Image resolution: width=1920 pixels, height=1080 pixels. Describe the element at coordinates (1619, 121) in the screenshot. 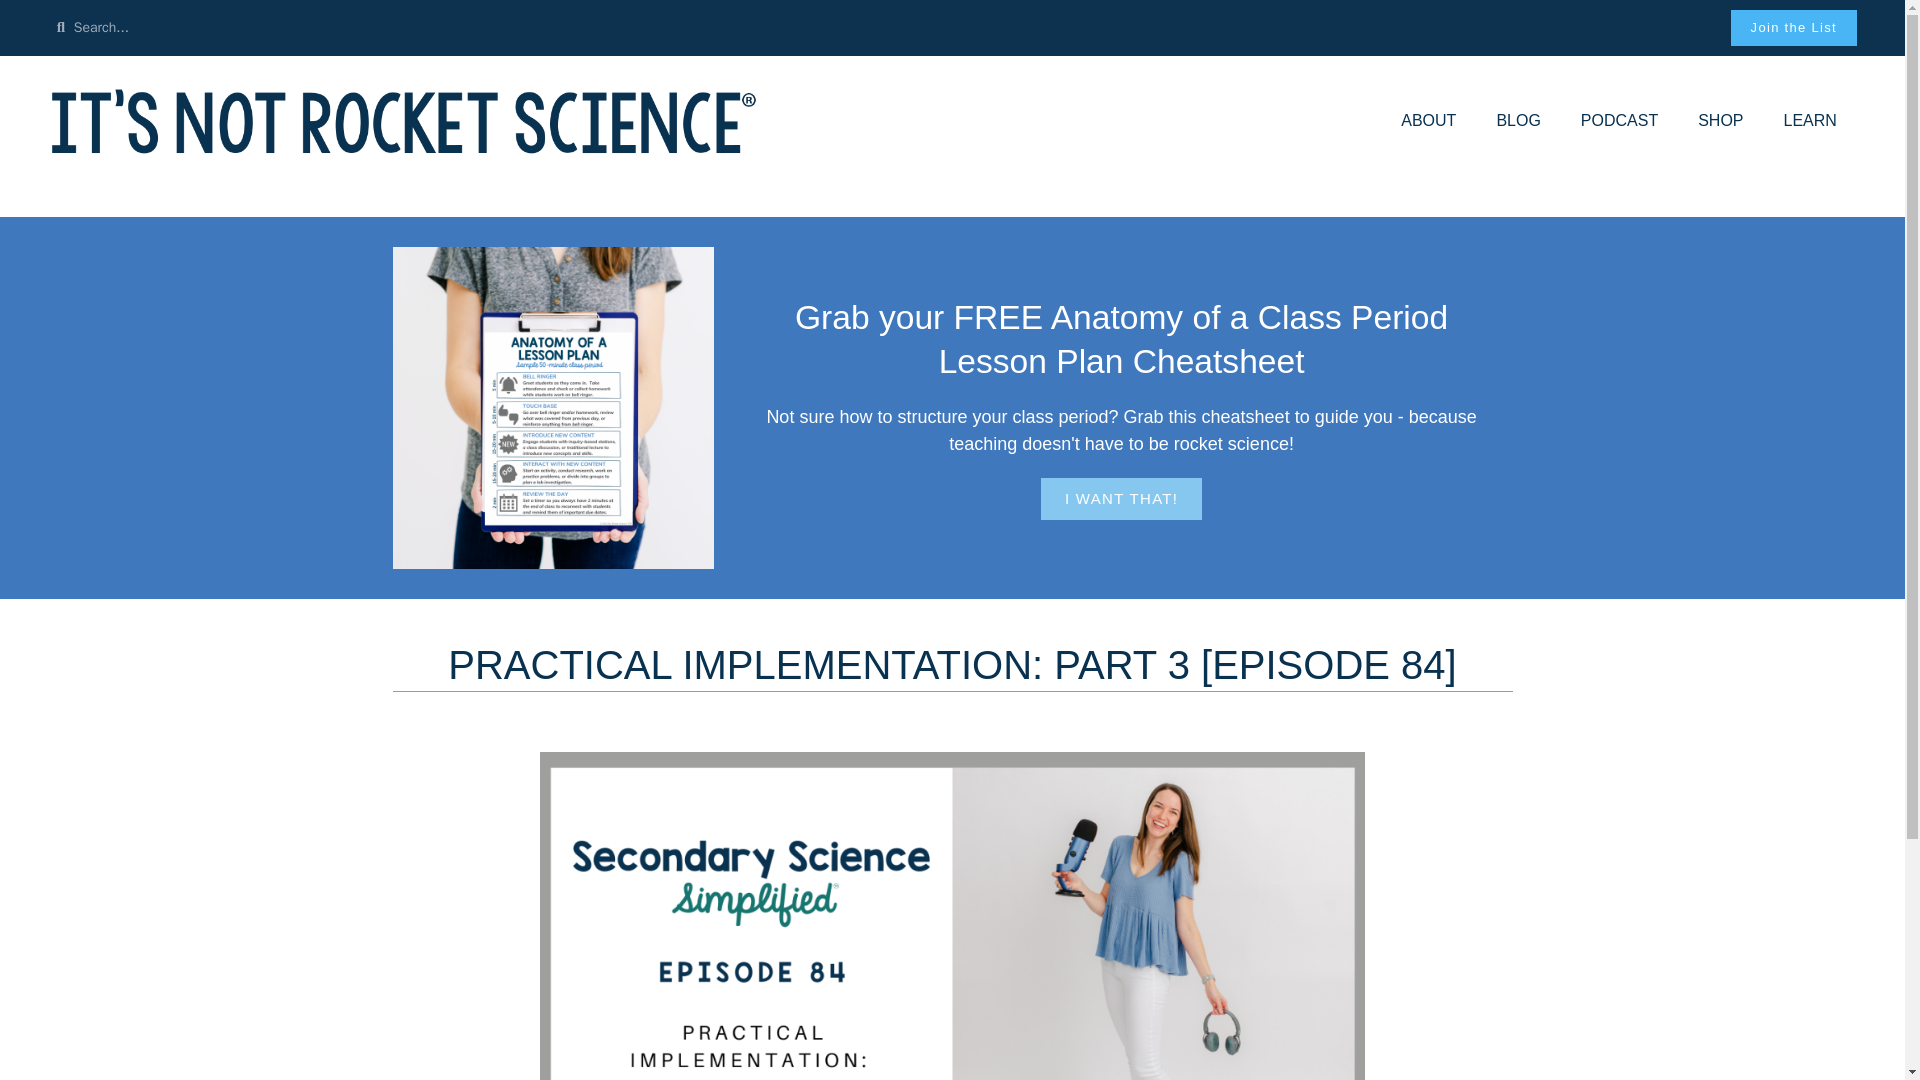

I see `PODCAST` at that location.